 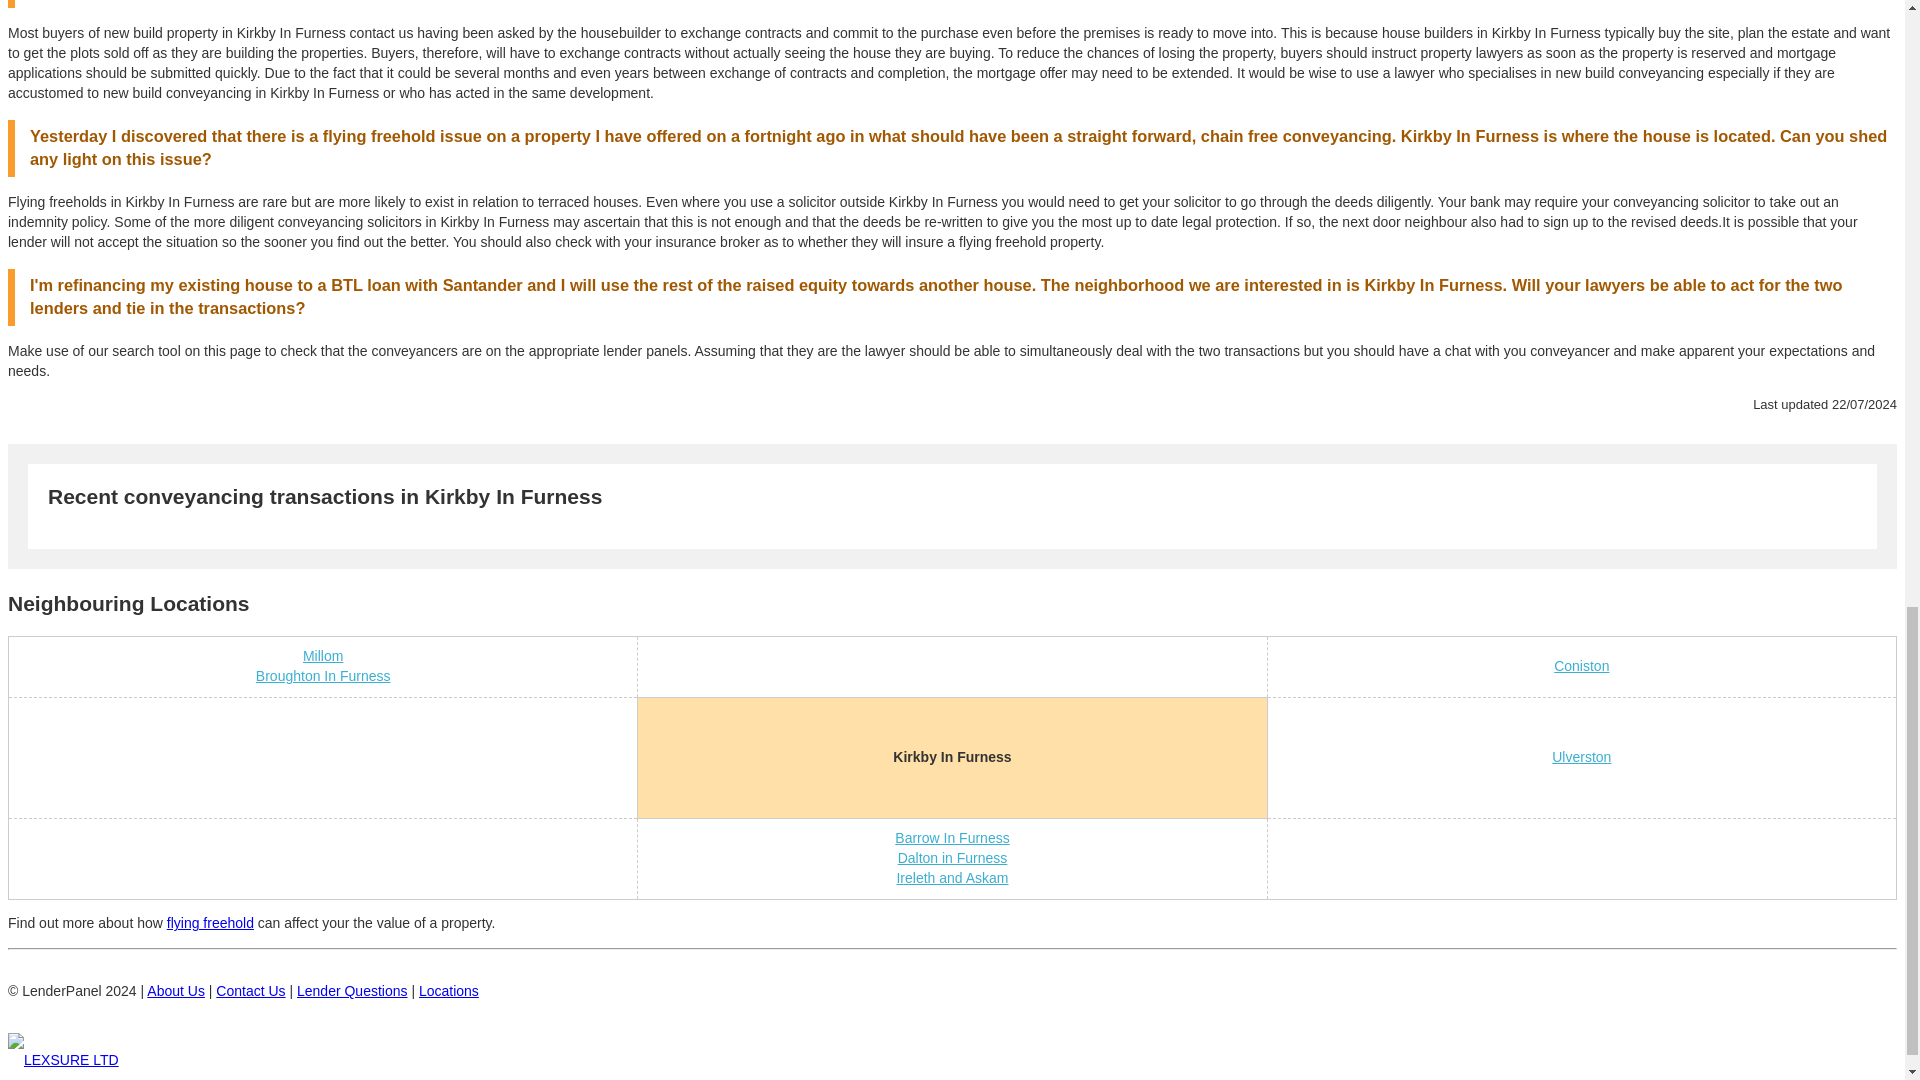 I want to click on Coniston, so click(x=1580, y=665).